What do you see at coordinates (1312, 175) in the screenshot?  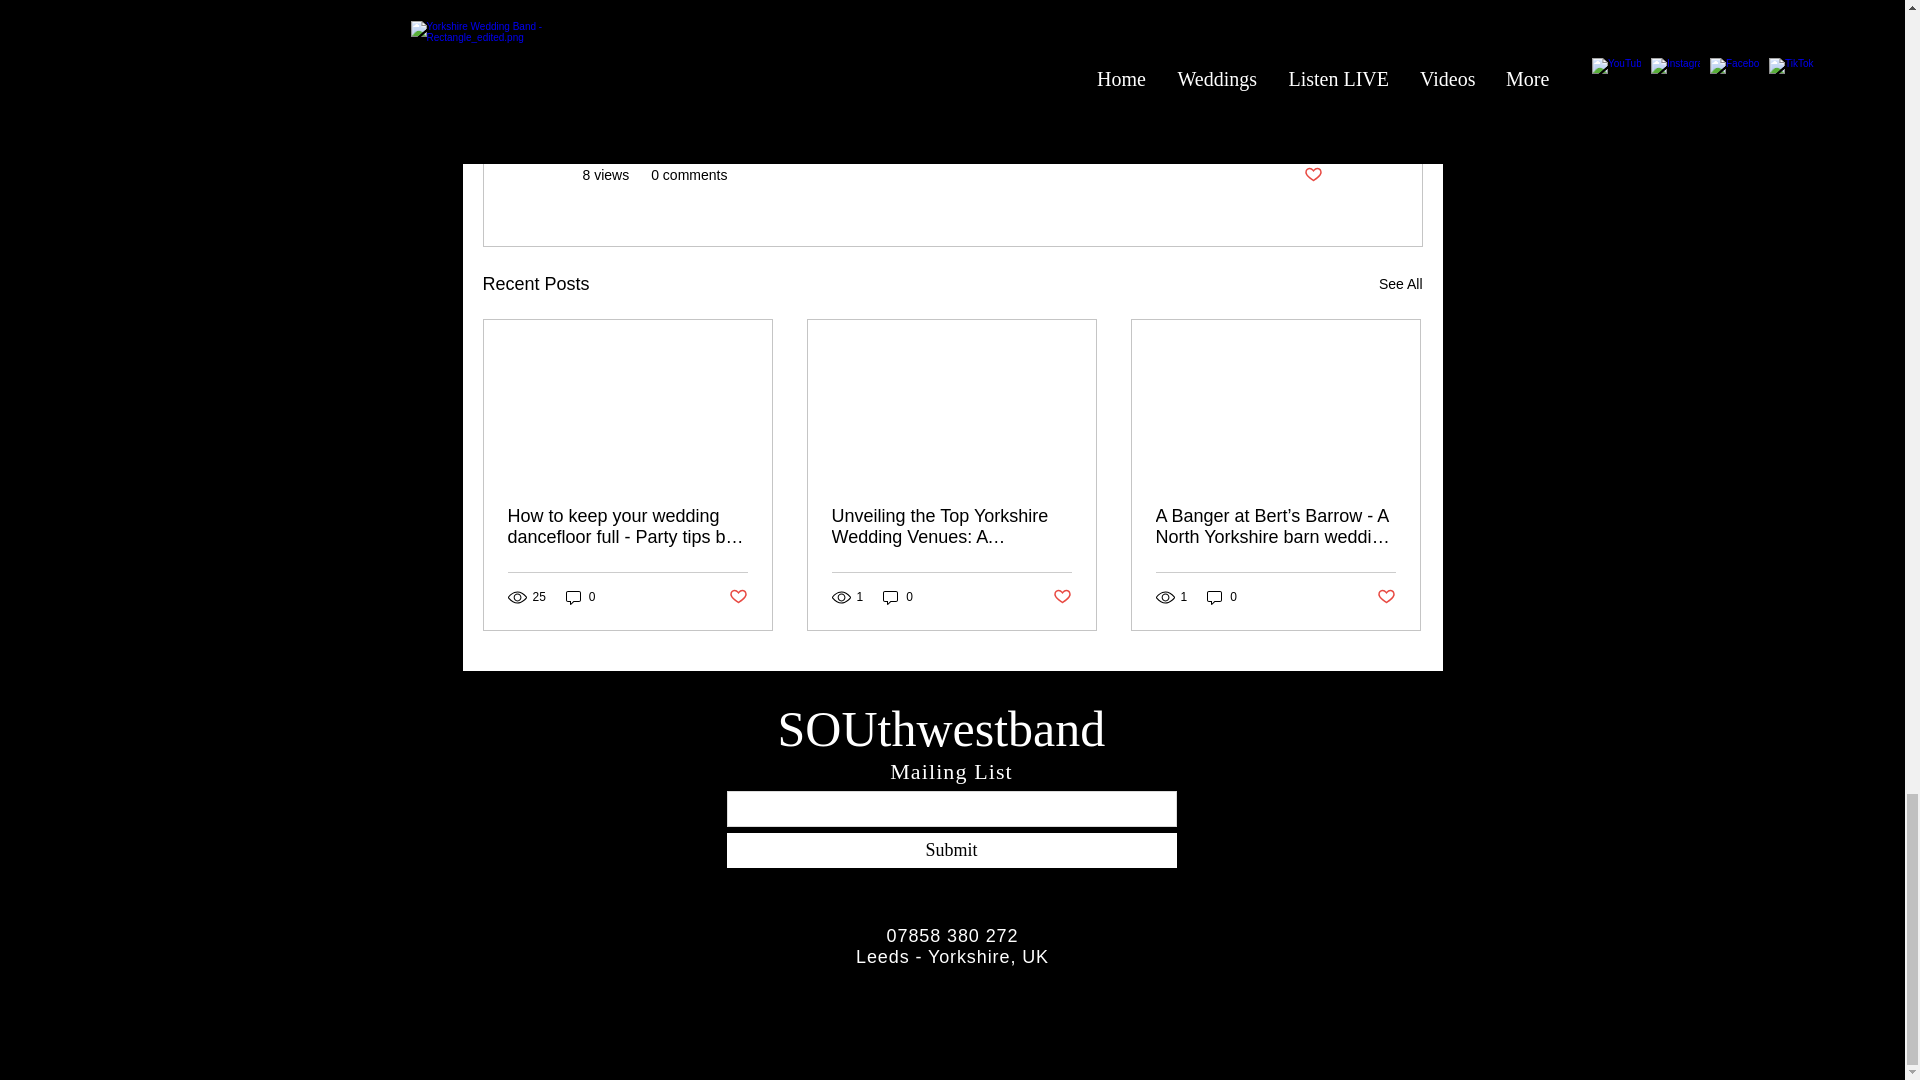 I see `Post not marked as liked` at bounding box center [1312, 175].